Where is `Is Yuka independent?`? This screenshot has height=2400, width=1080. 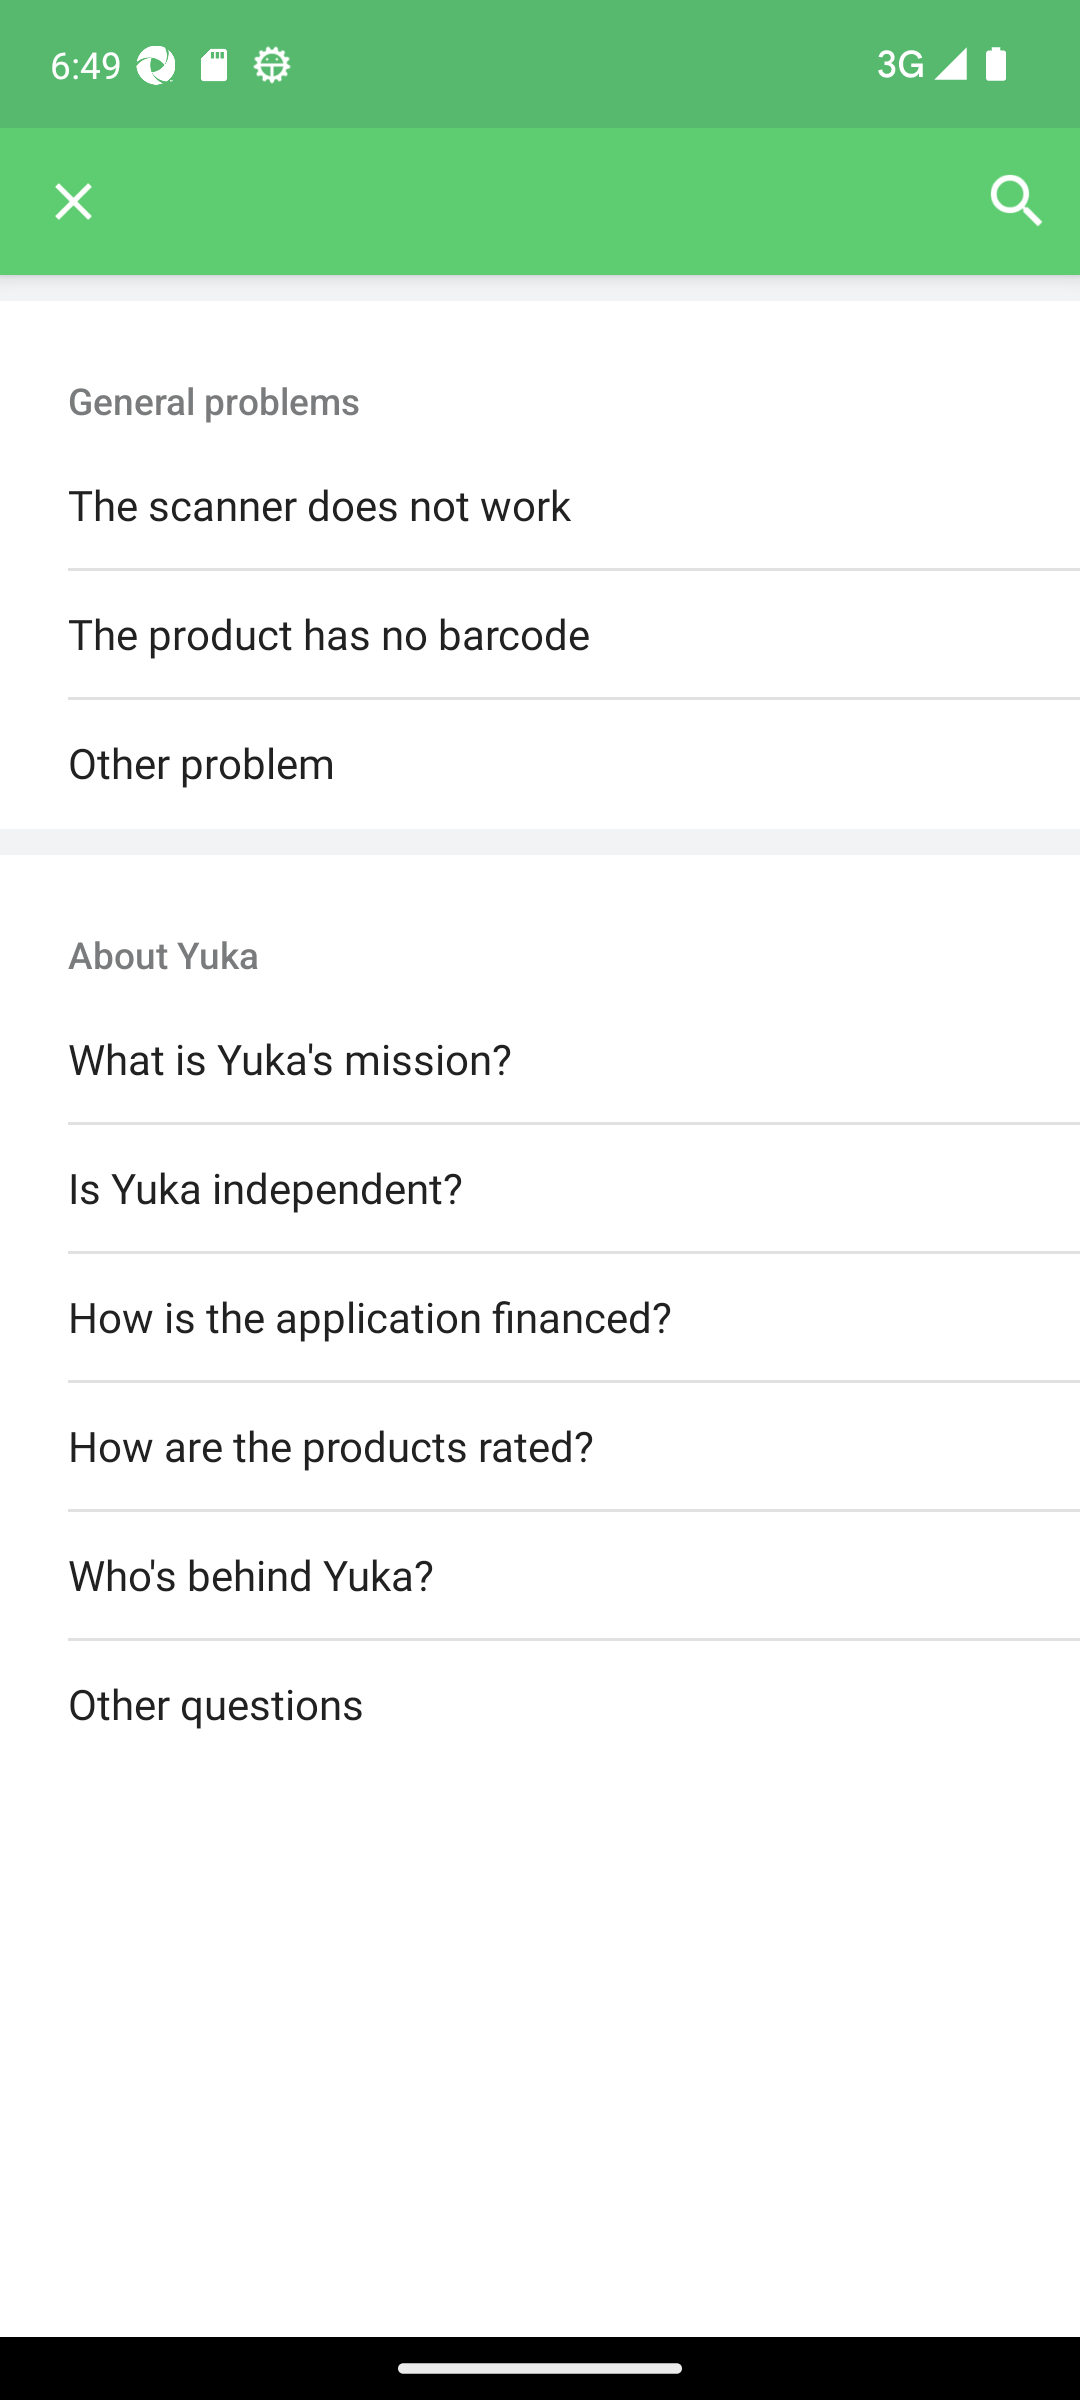 Is Yuka independent? is located at coordinates (540, 1188).